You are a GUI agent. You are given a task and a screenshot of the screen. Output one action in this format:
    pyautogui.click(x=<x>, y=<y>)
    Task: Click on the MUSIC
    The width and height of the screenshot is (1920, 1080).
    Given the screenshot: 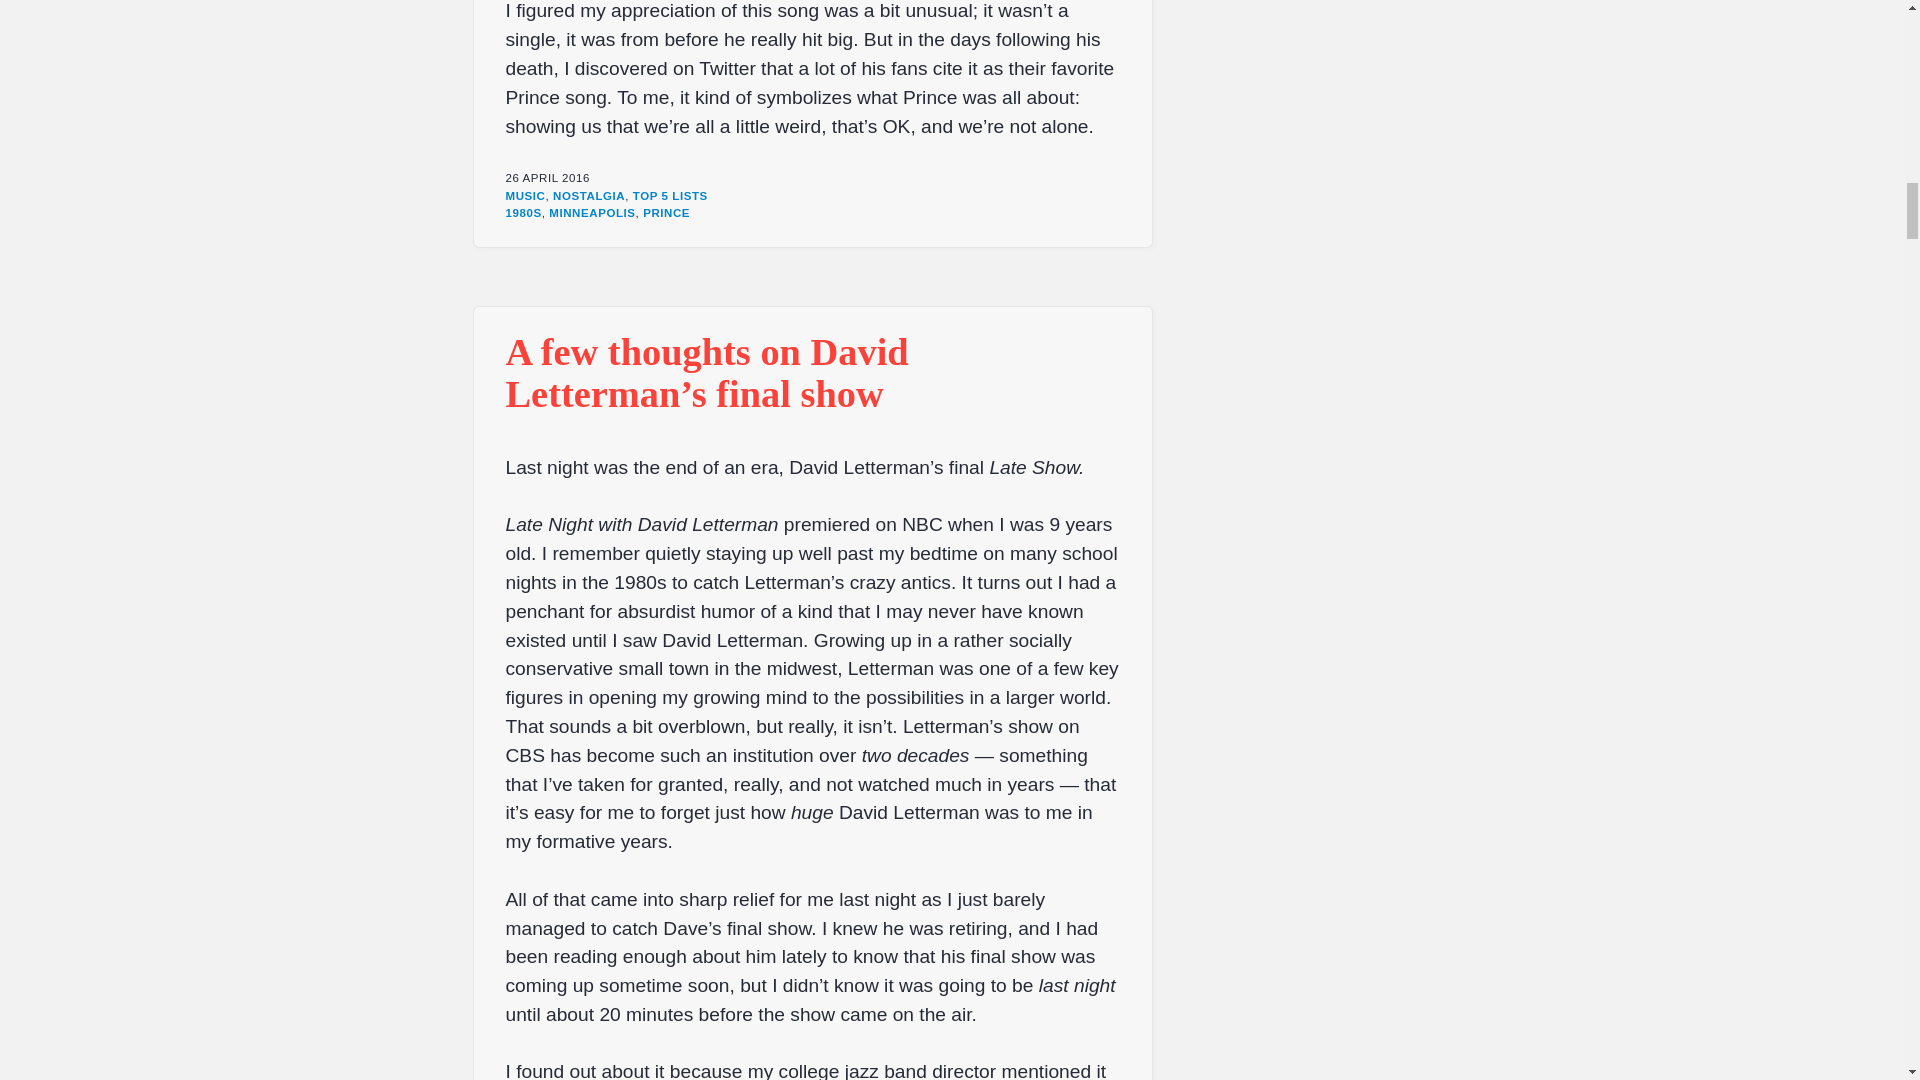 What is the action you would take?
    pyautogui.click(x=526, y=196)
    